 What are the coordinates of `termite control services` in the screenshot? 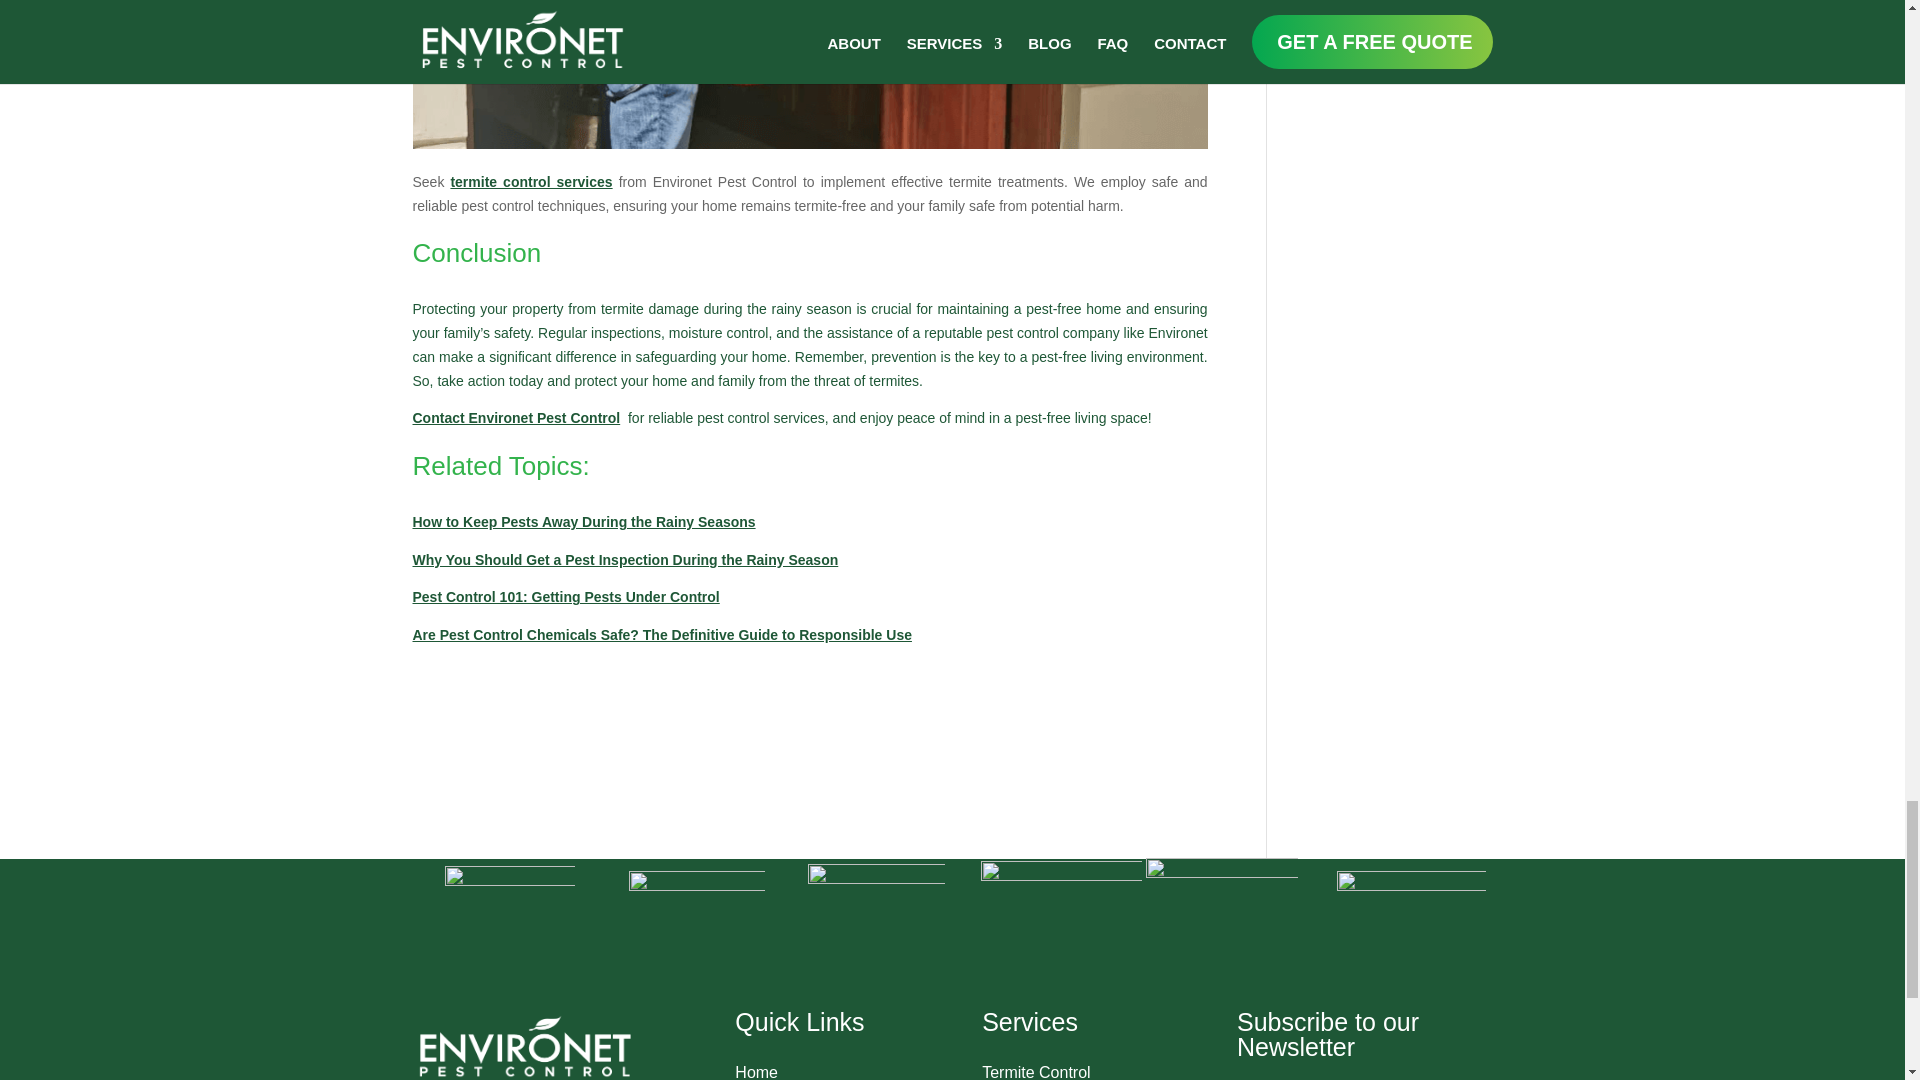 It's located at (530, 182).